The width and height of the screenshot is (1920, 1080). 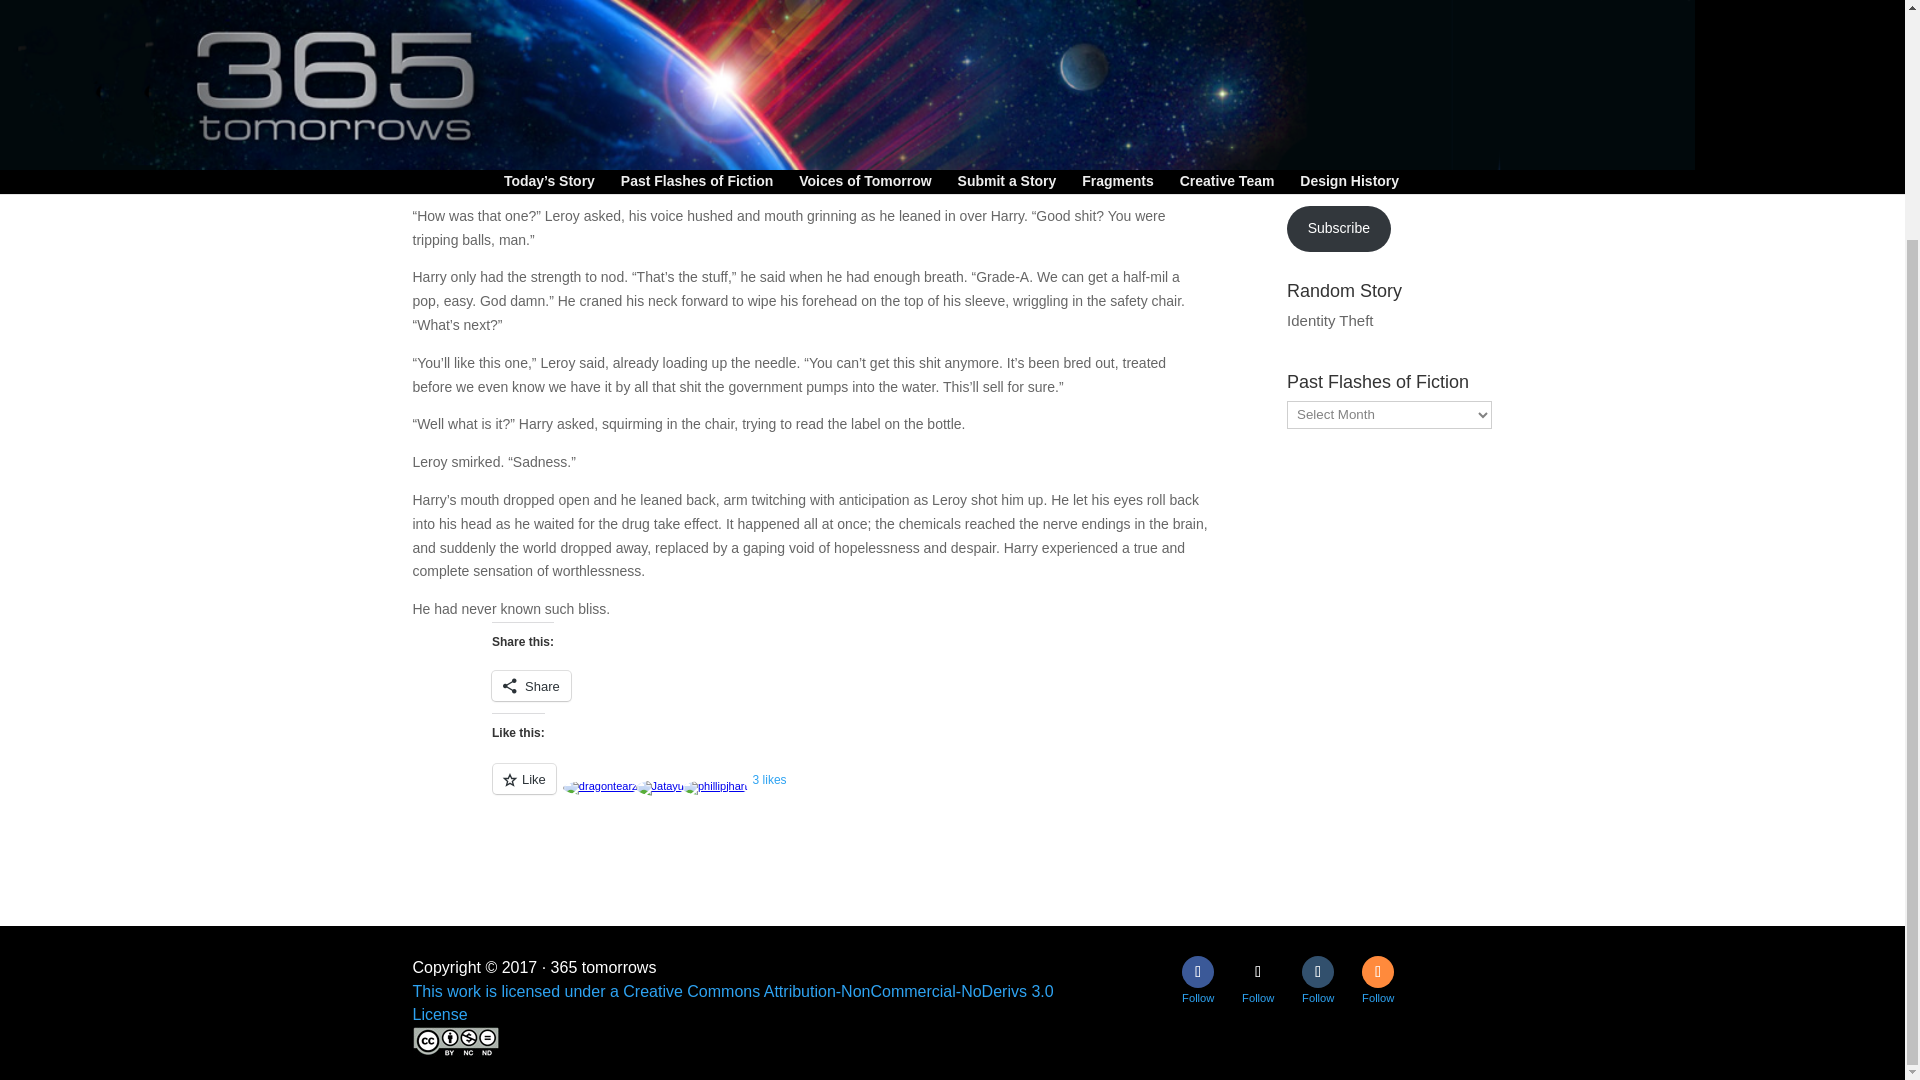 What do you see at coordinates (530, 685) in the screenshot?
I see `Share` at bounding box center [530, 685].